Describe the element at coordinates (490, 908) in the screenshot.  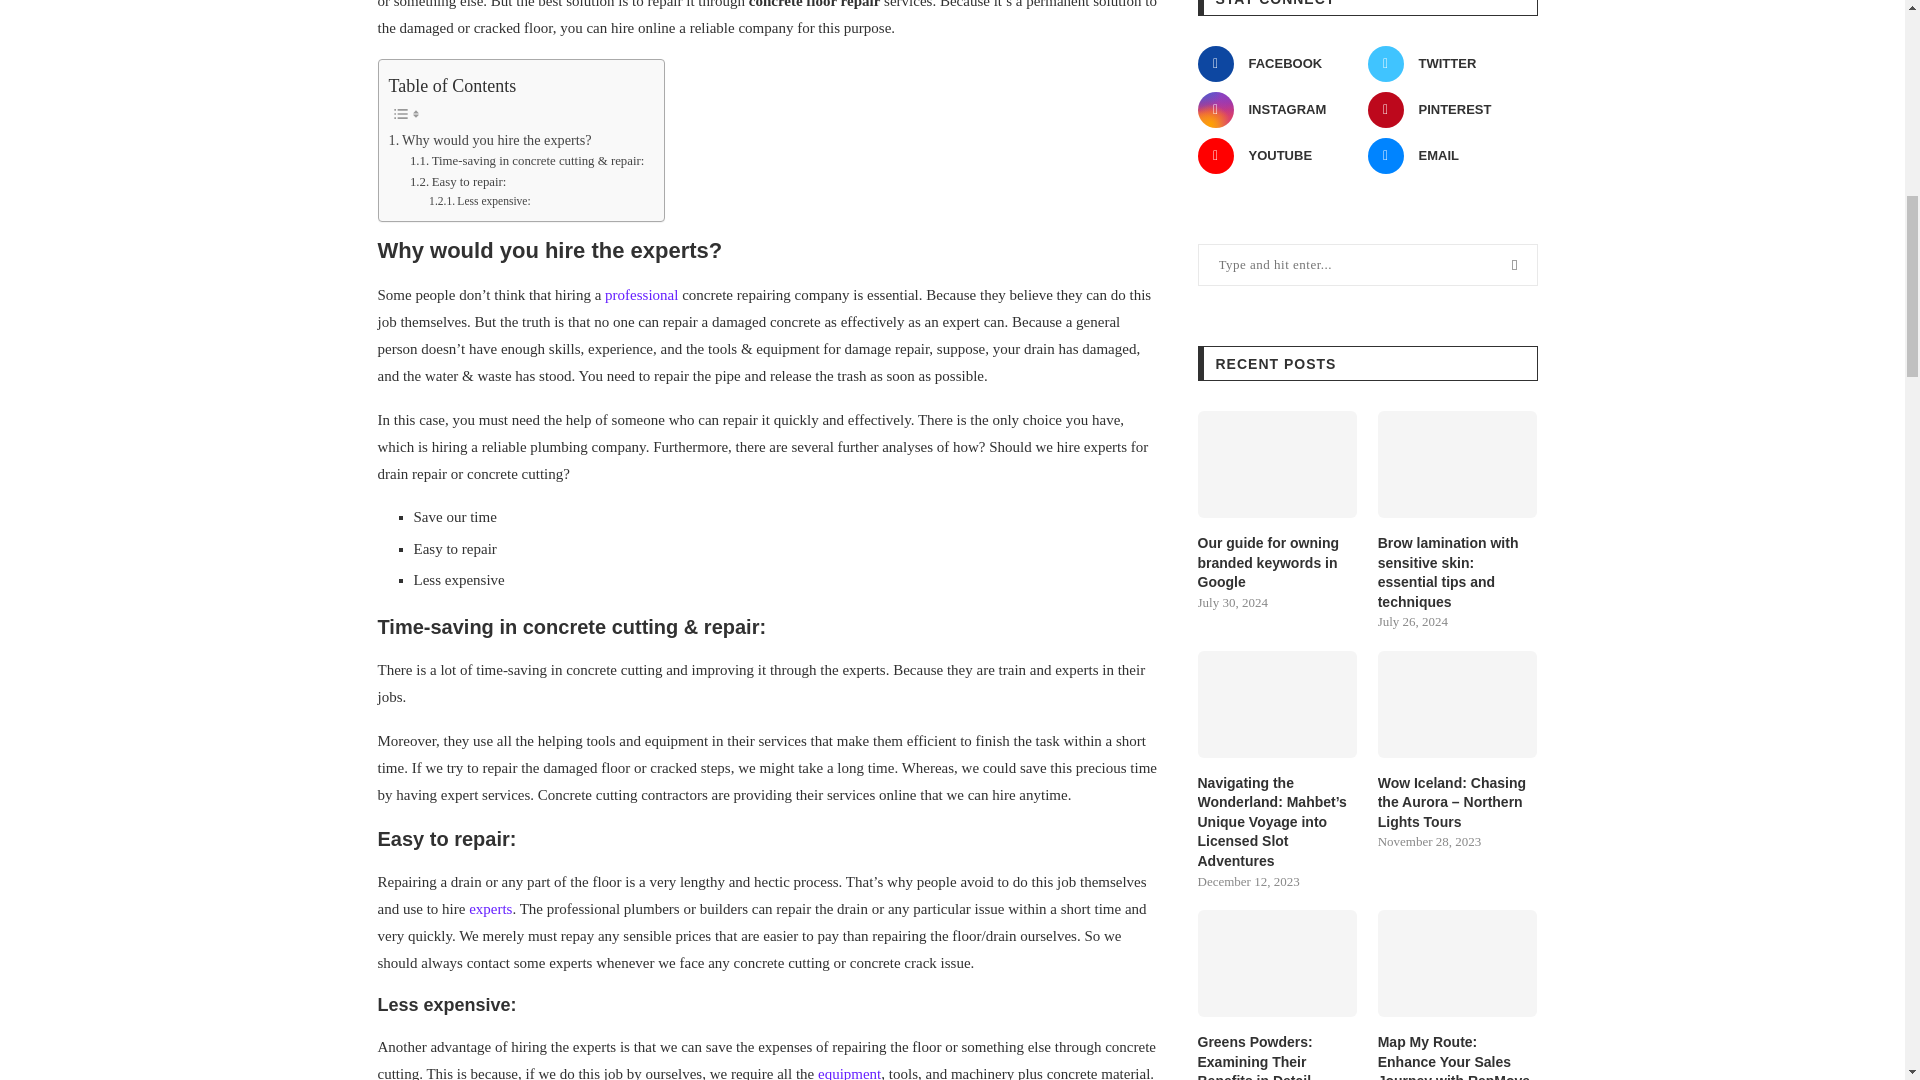
I see `experts` at that location.